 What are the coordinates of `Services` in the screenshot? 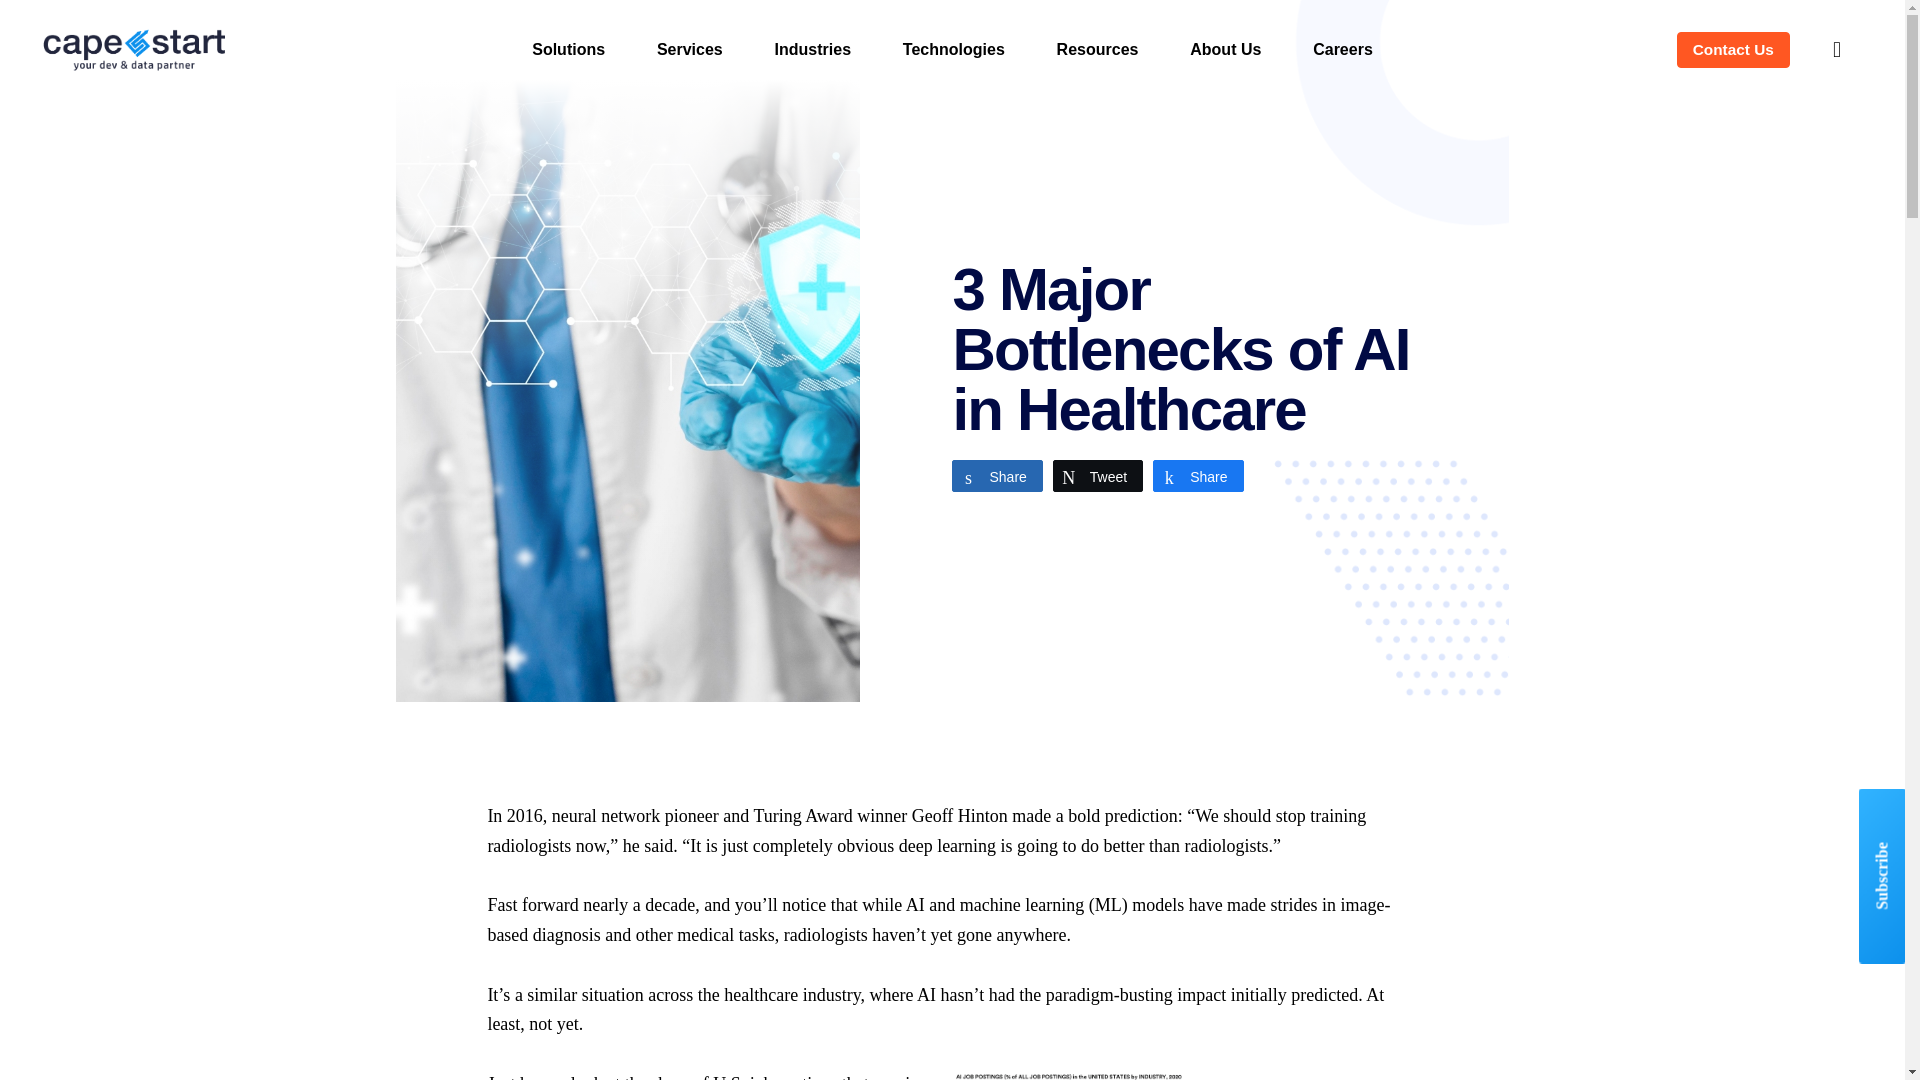 It's located at (690, 49).